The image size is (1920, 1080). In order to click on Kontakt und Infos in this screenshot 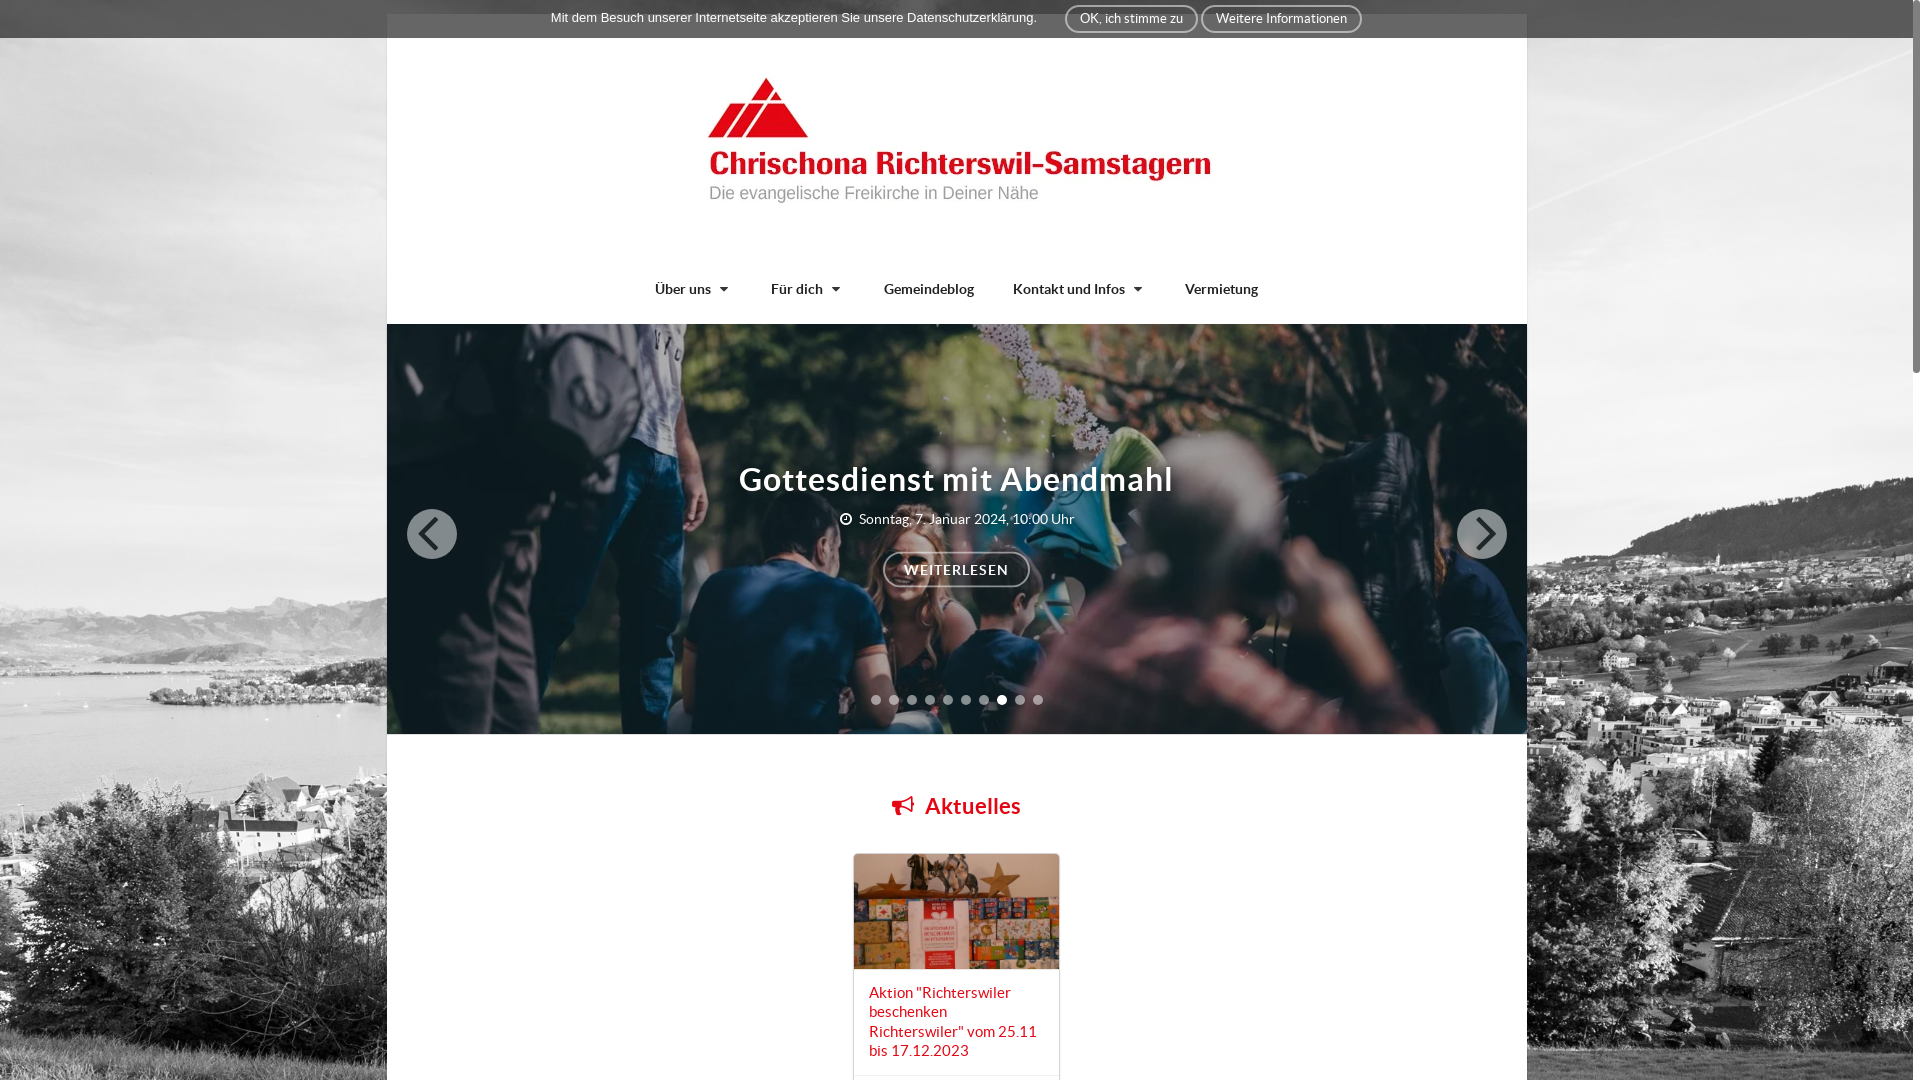, I will do `click(1080, 289)`.